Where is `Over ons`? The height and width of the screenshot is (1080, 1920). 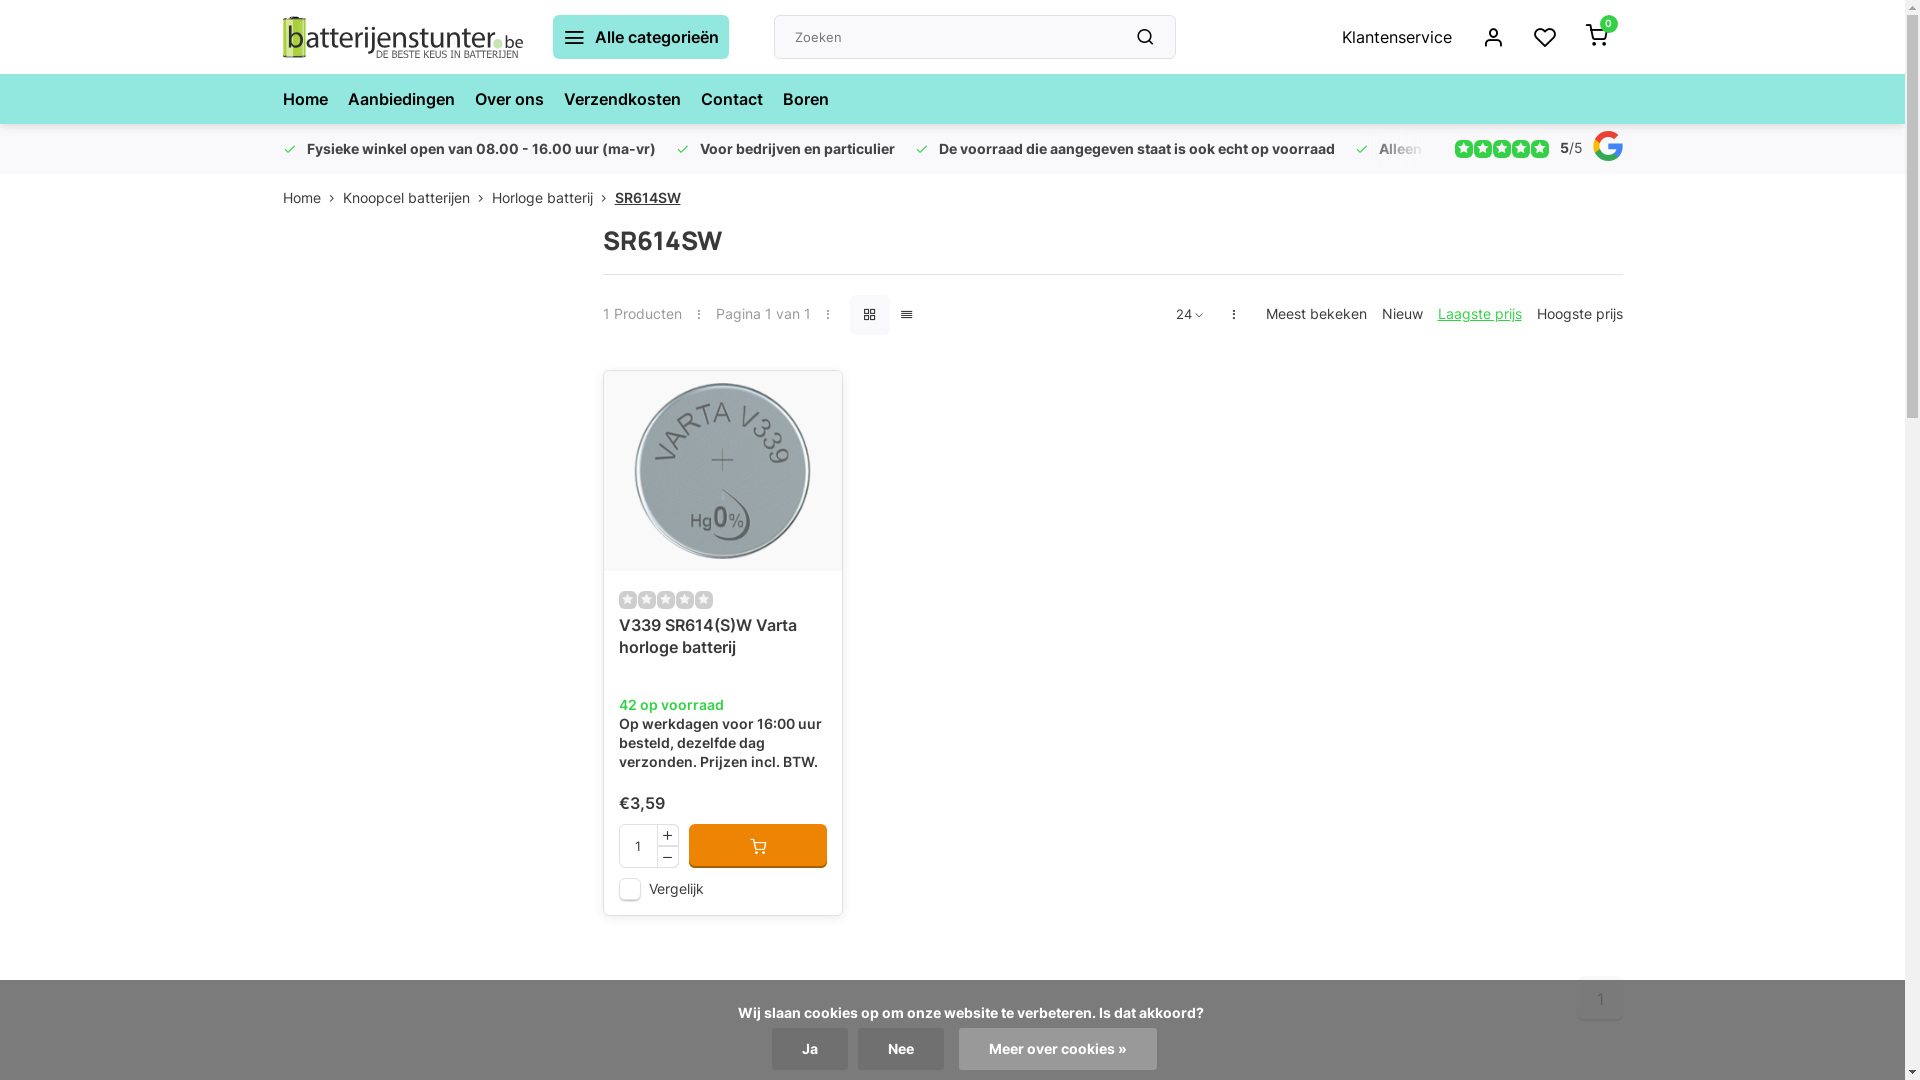
Over ons is located at coordinates (508, 99).